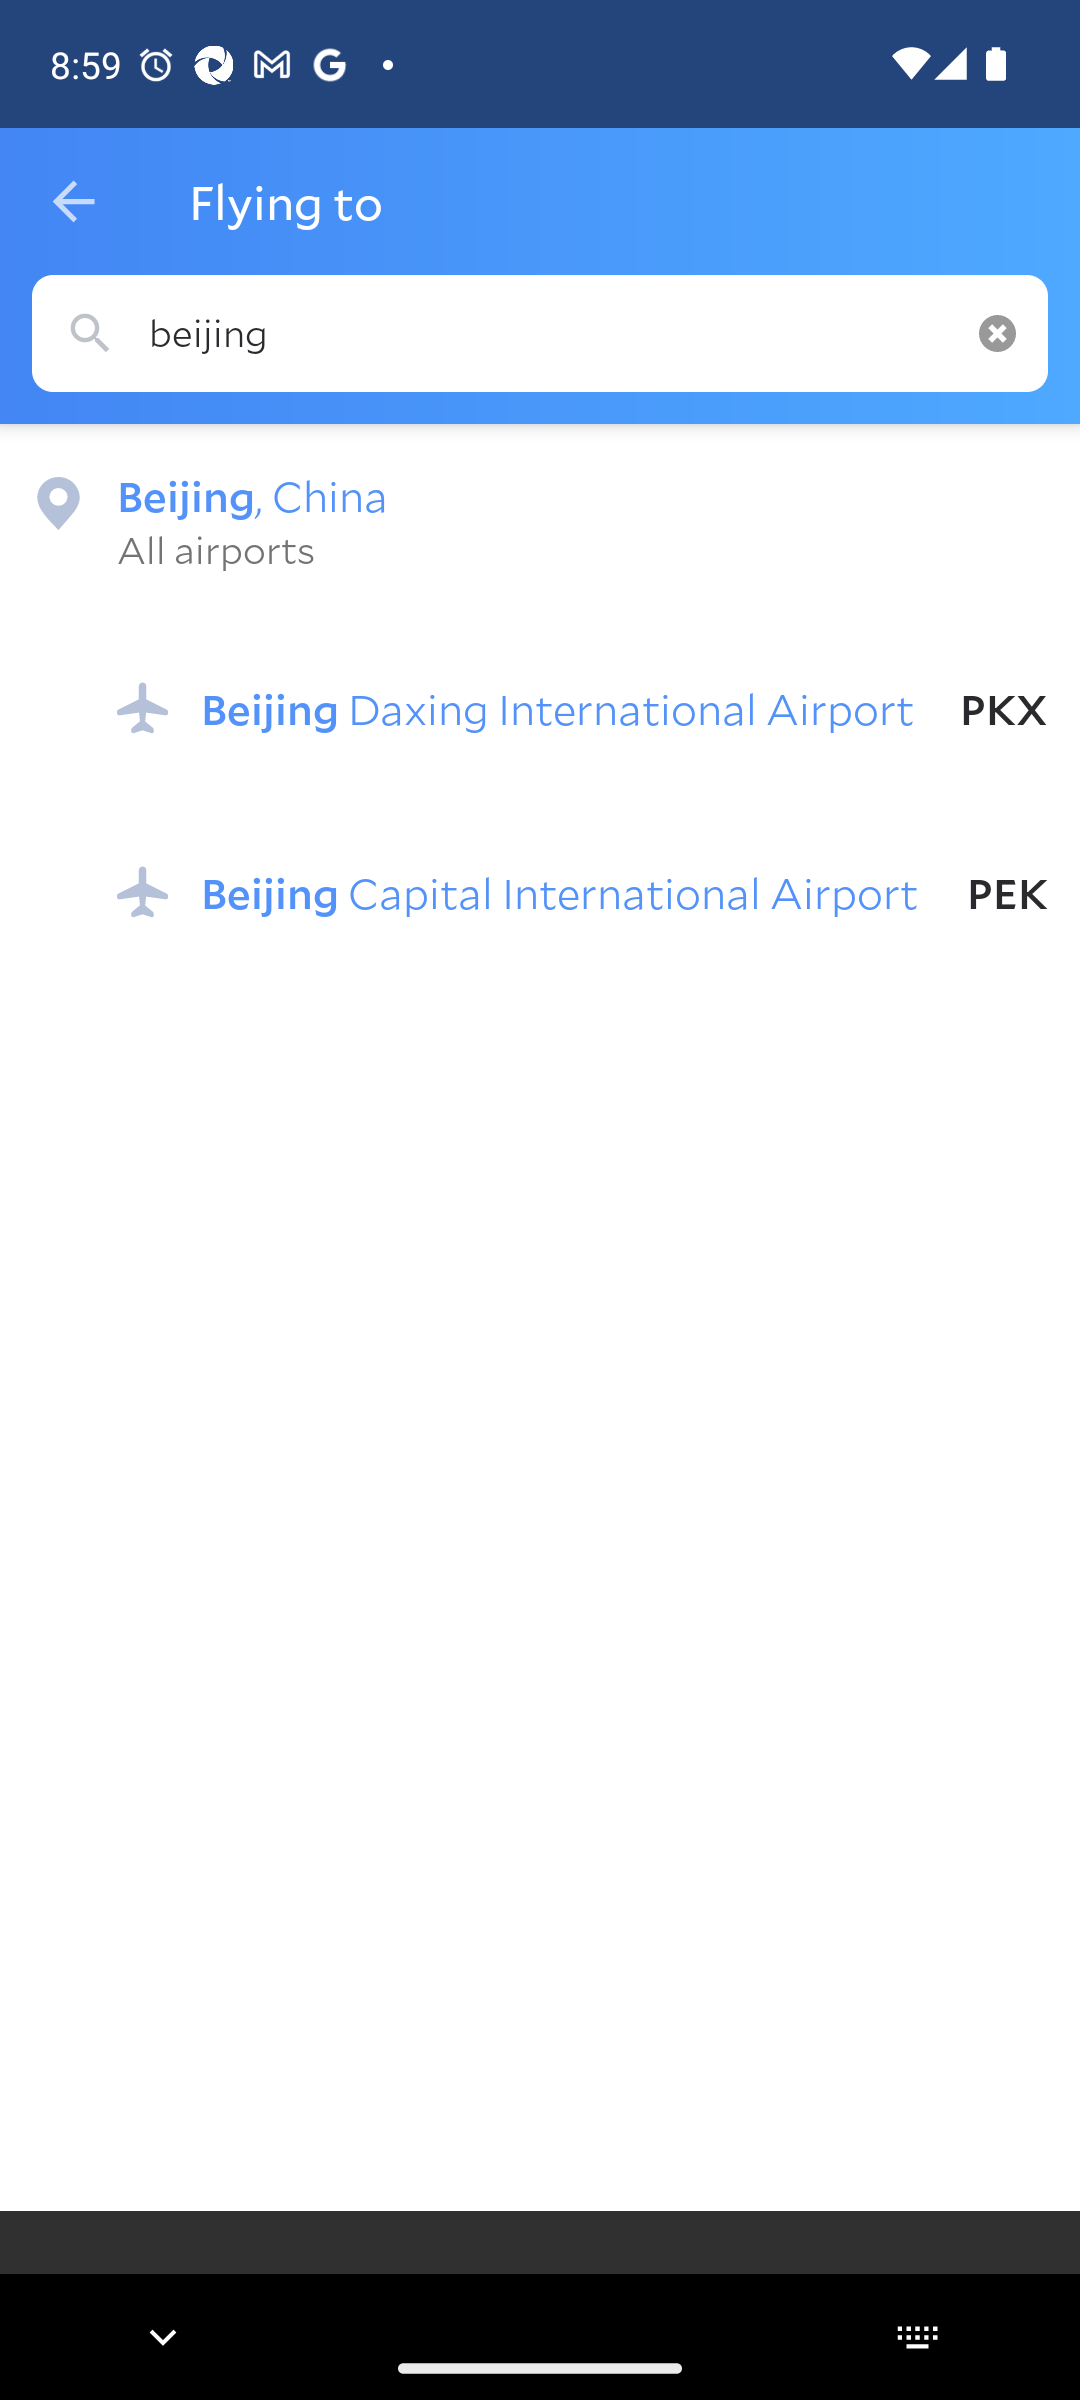  Describe the element at coordinates (540, 334) in the screenshot. I see `beijing` at that location.